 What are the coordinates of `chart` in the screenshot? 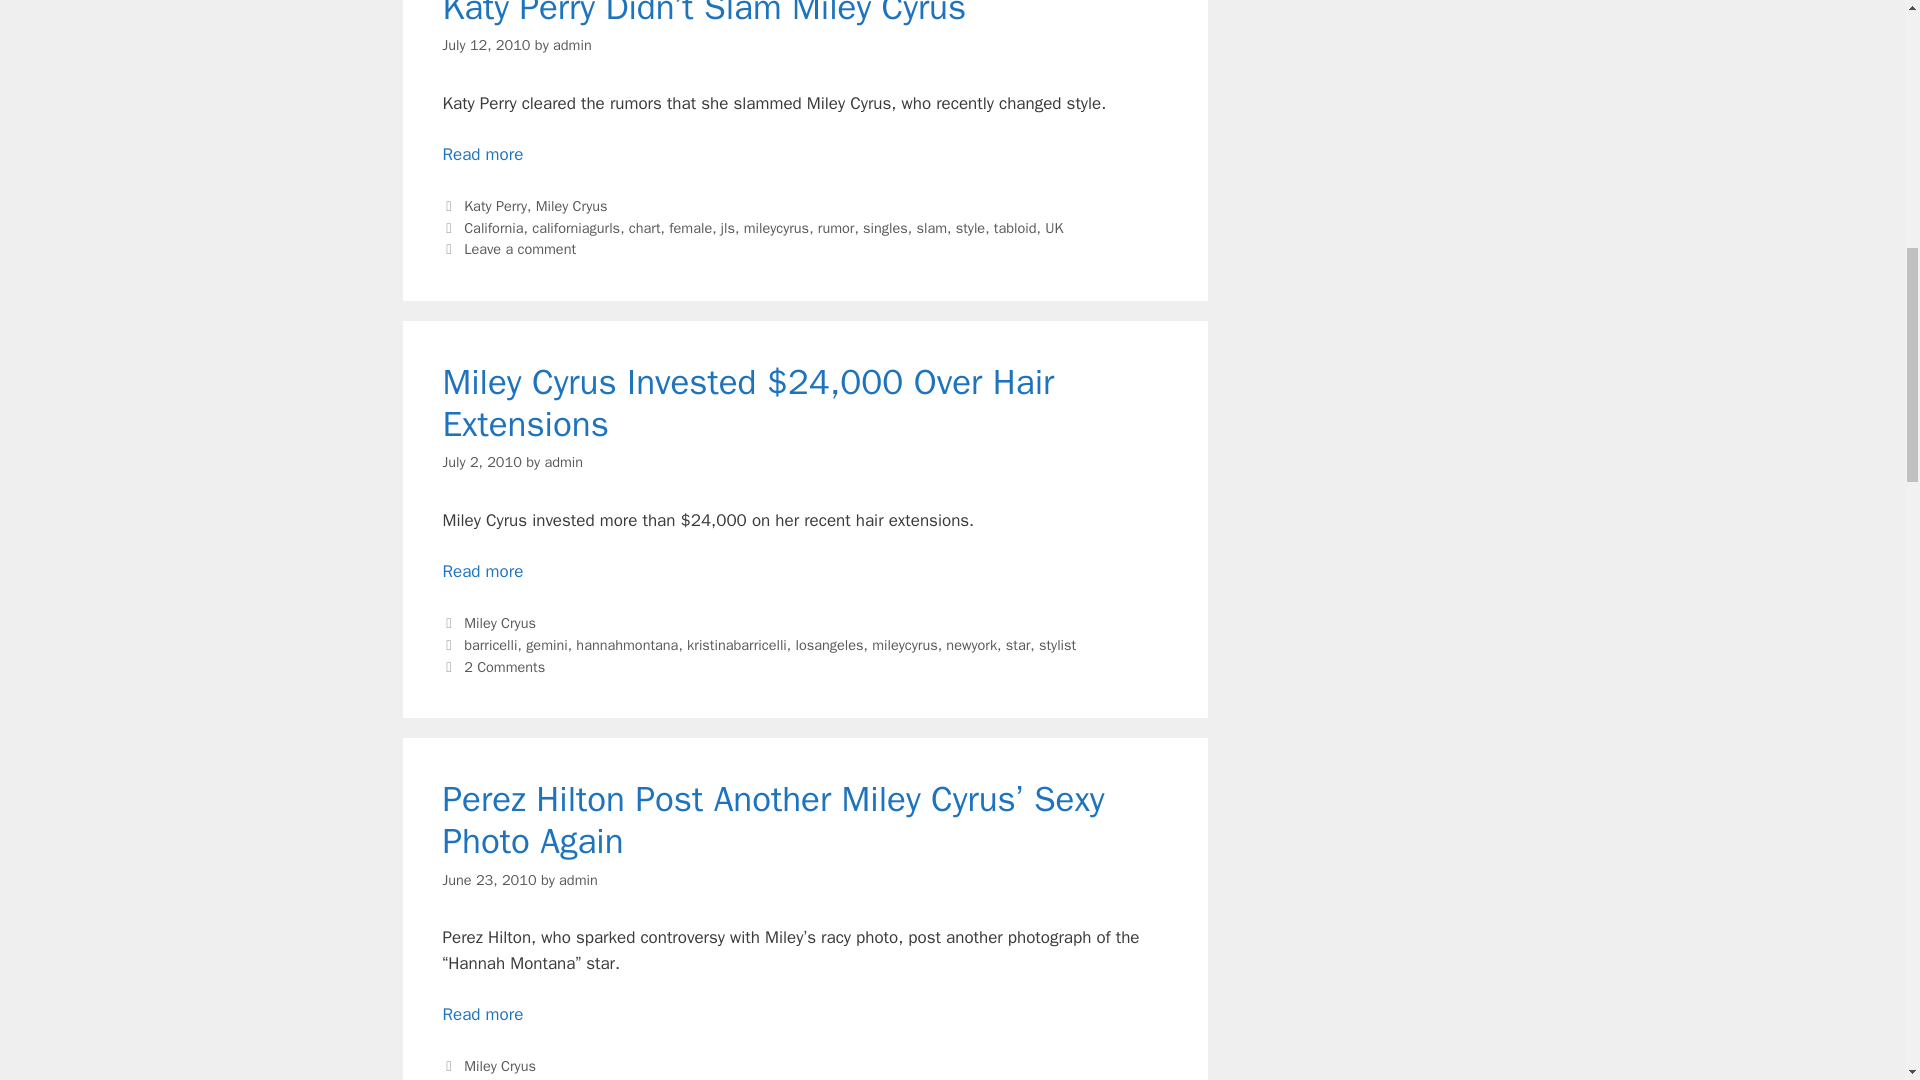 It's located at (644, 228).